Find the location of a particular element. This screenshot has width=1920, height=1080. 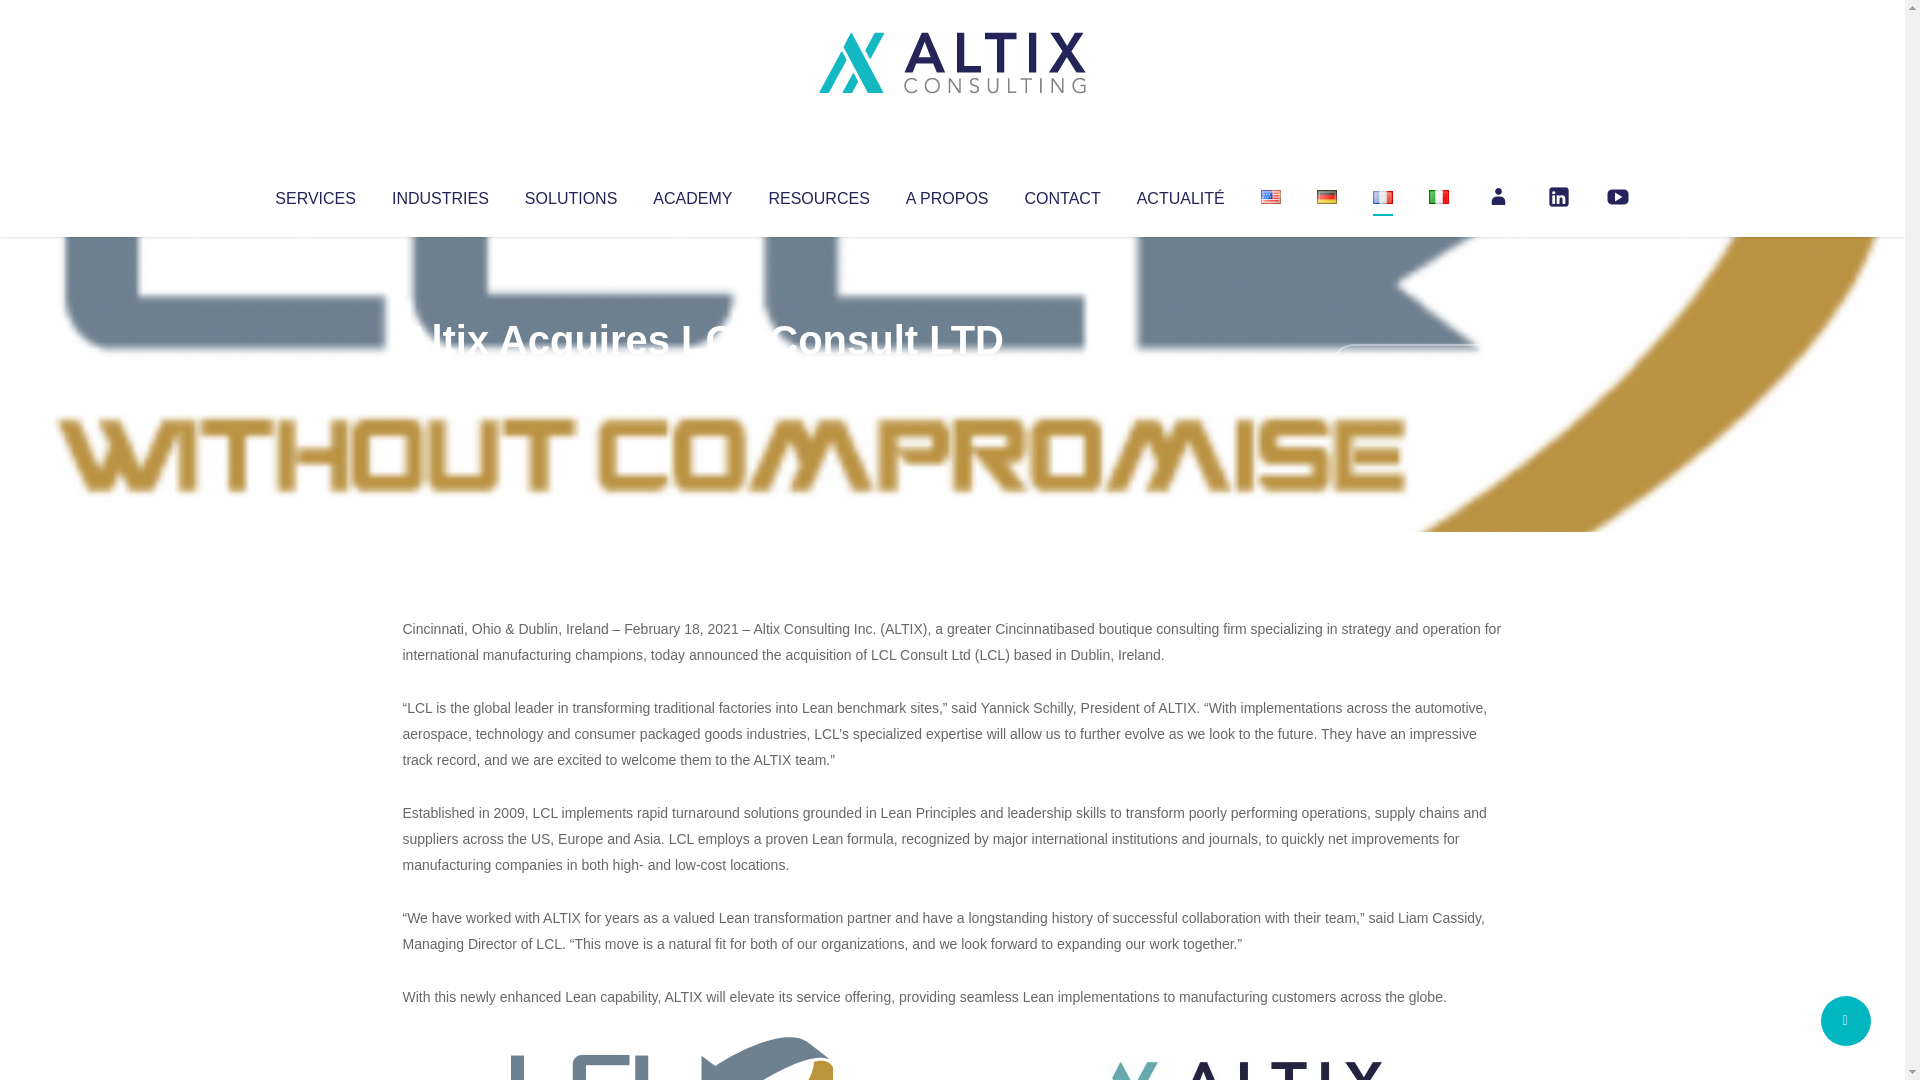

A PROPOS is located at coordinates (947, 194).